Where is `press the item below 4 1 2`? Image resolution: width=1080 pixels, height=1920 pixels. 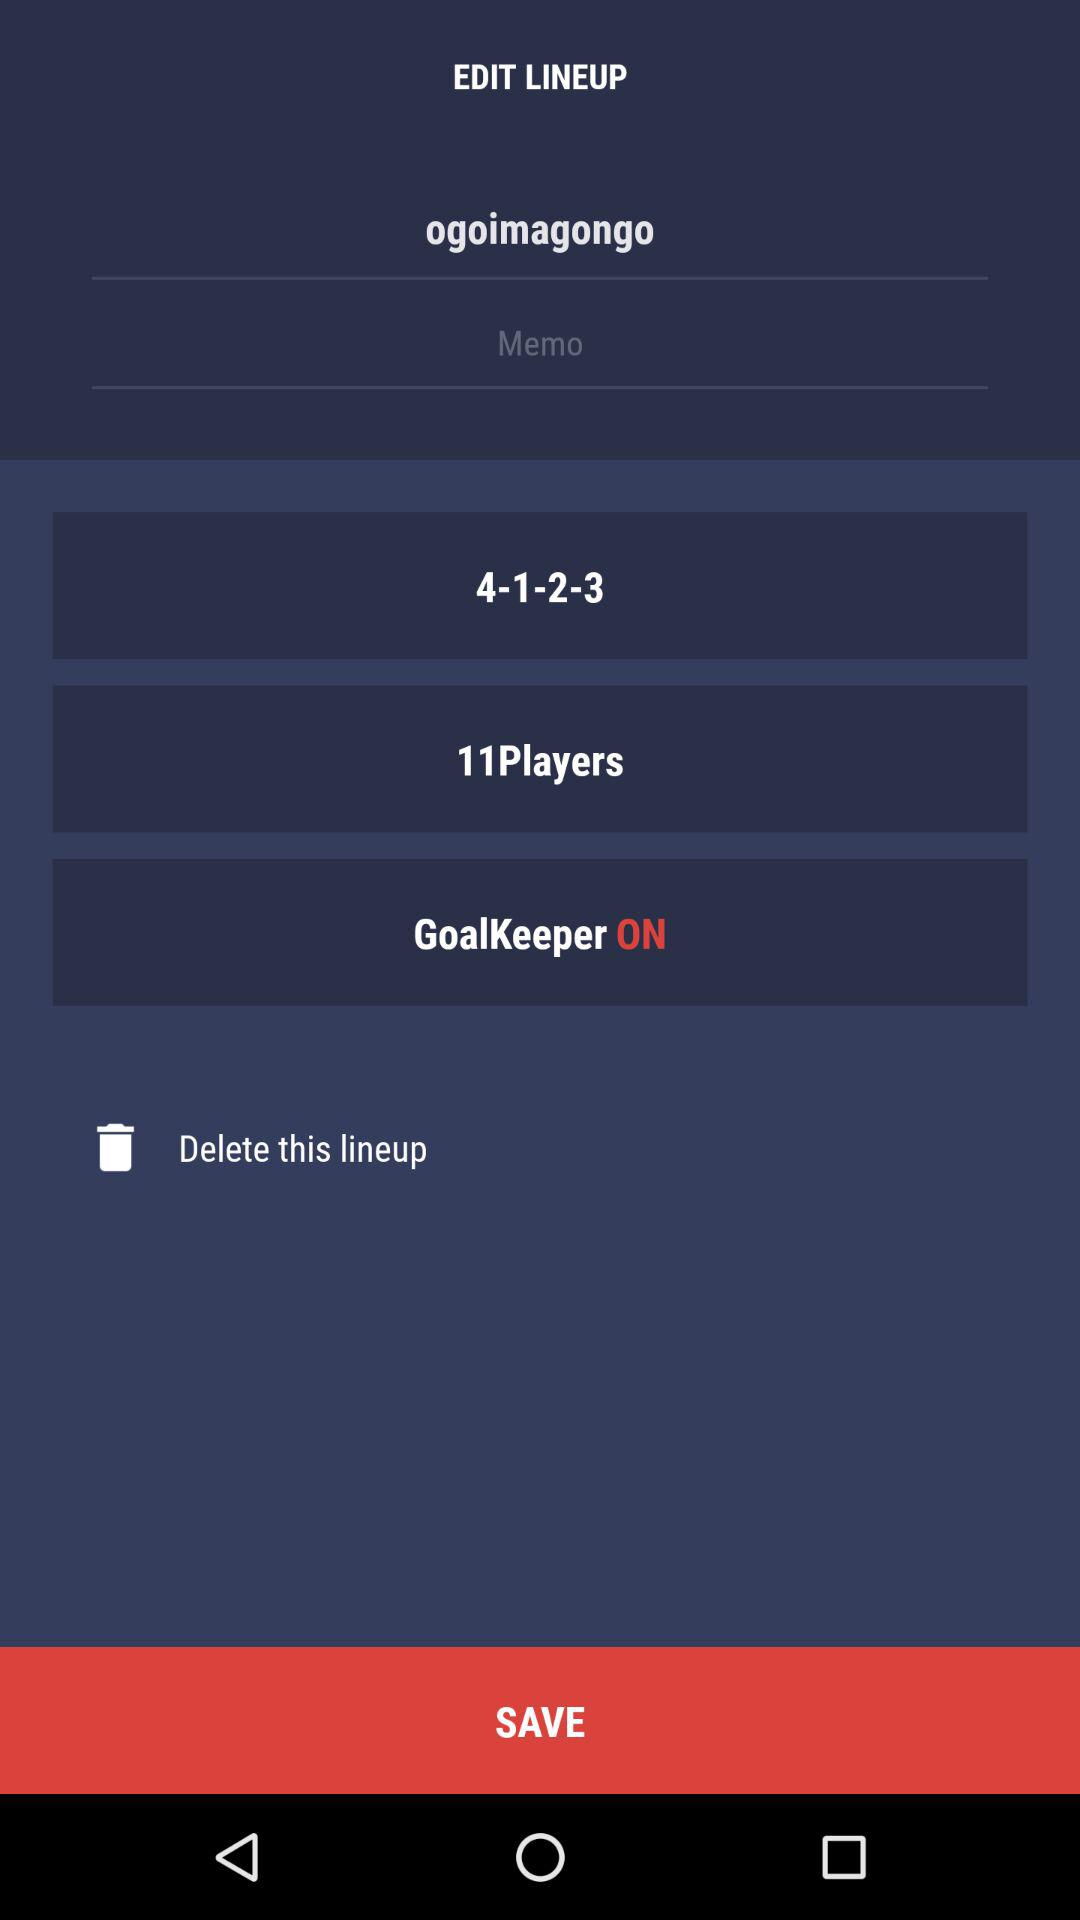 press the item below 4 1 2 is located at coordinates (540, 758).